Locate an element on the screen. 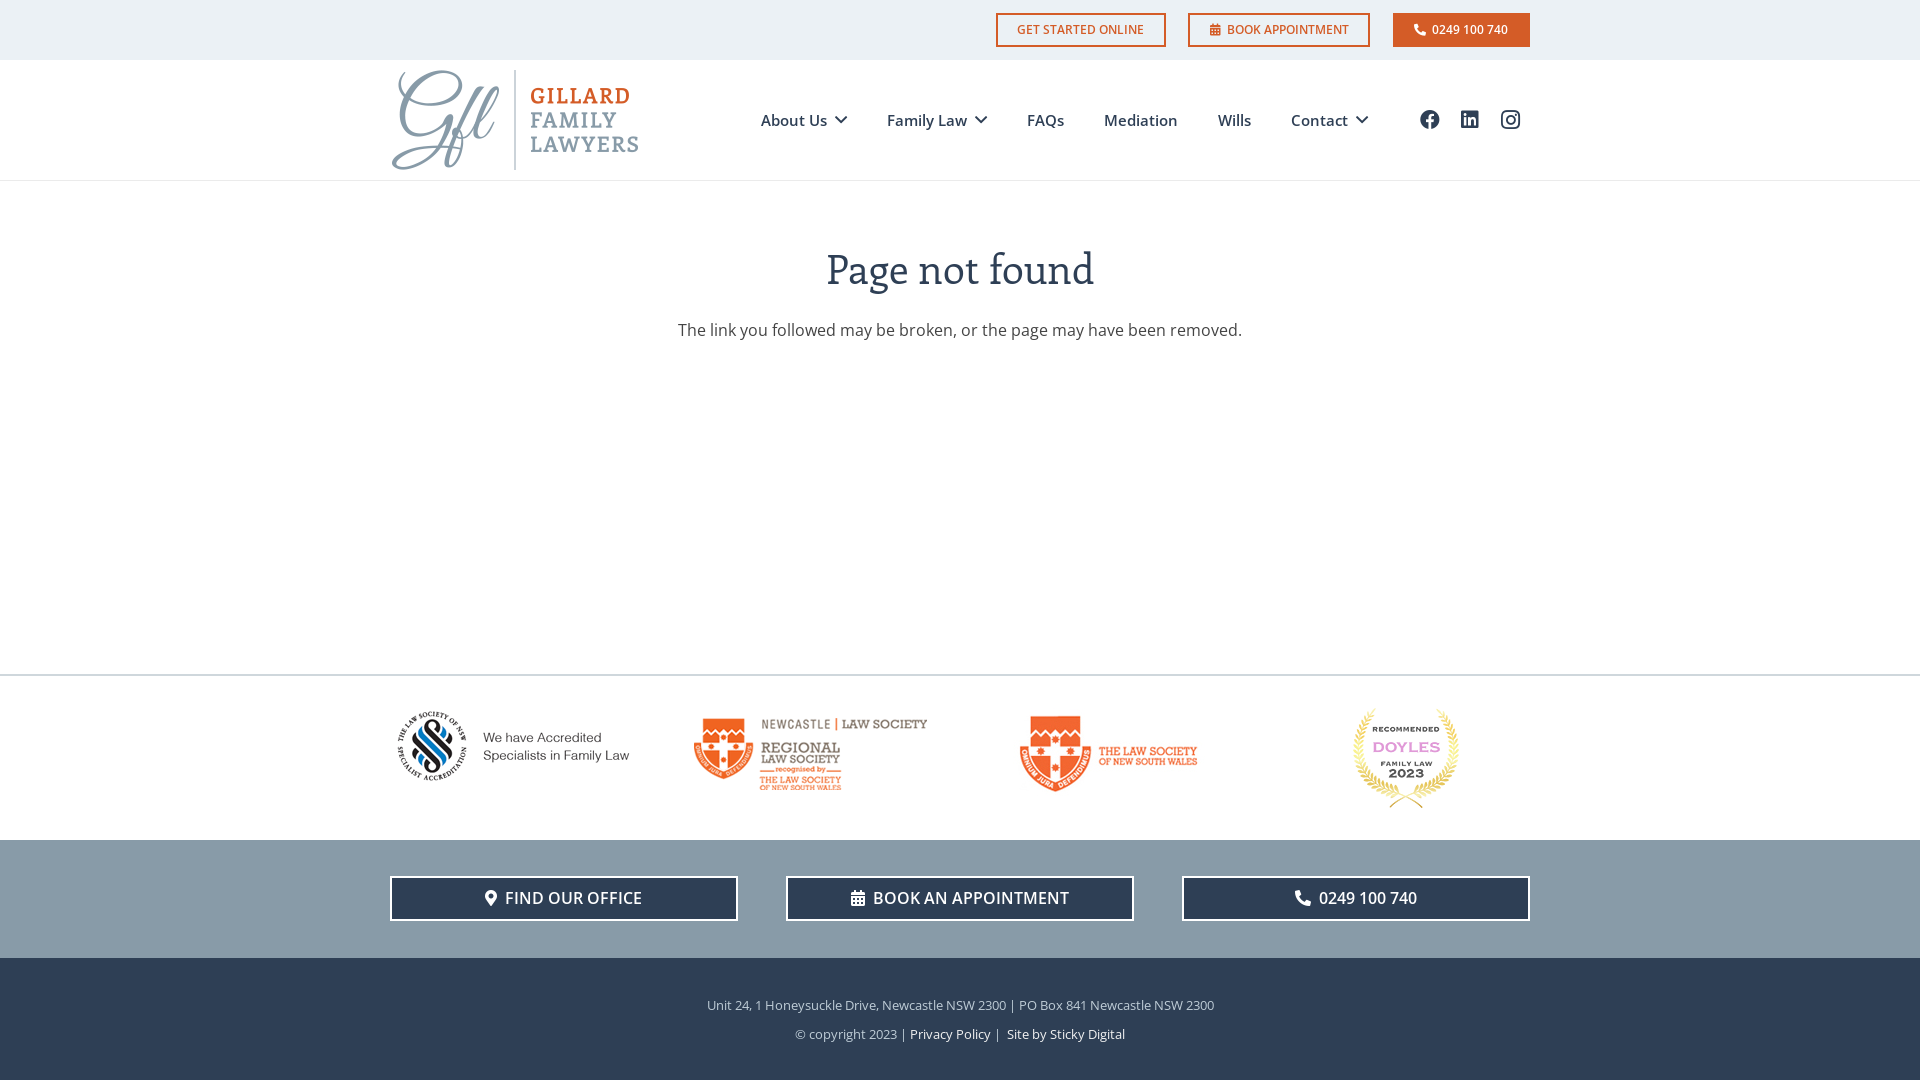 This screenshot has width=1920, height=1080. Instagram is located at coordinates (1510, 120).